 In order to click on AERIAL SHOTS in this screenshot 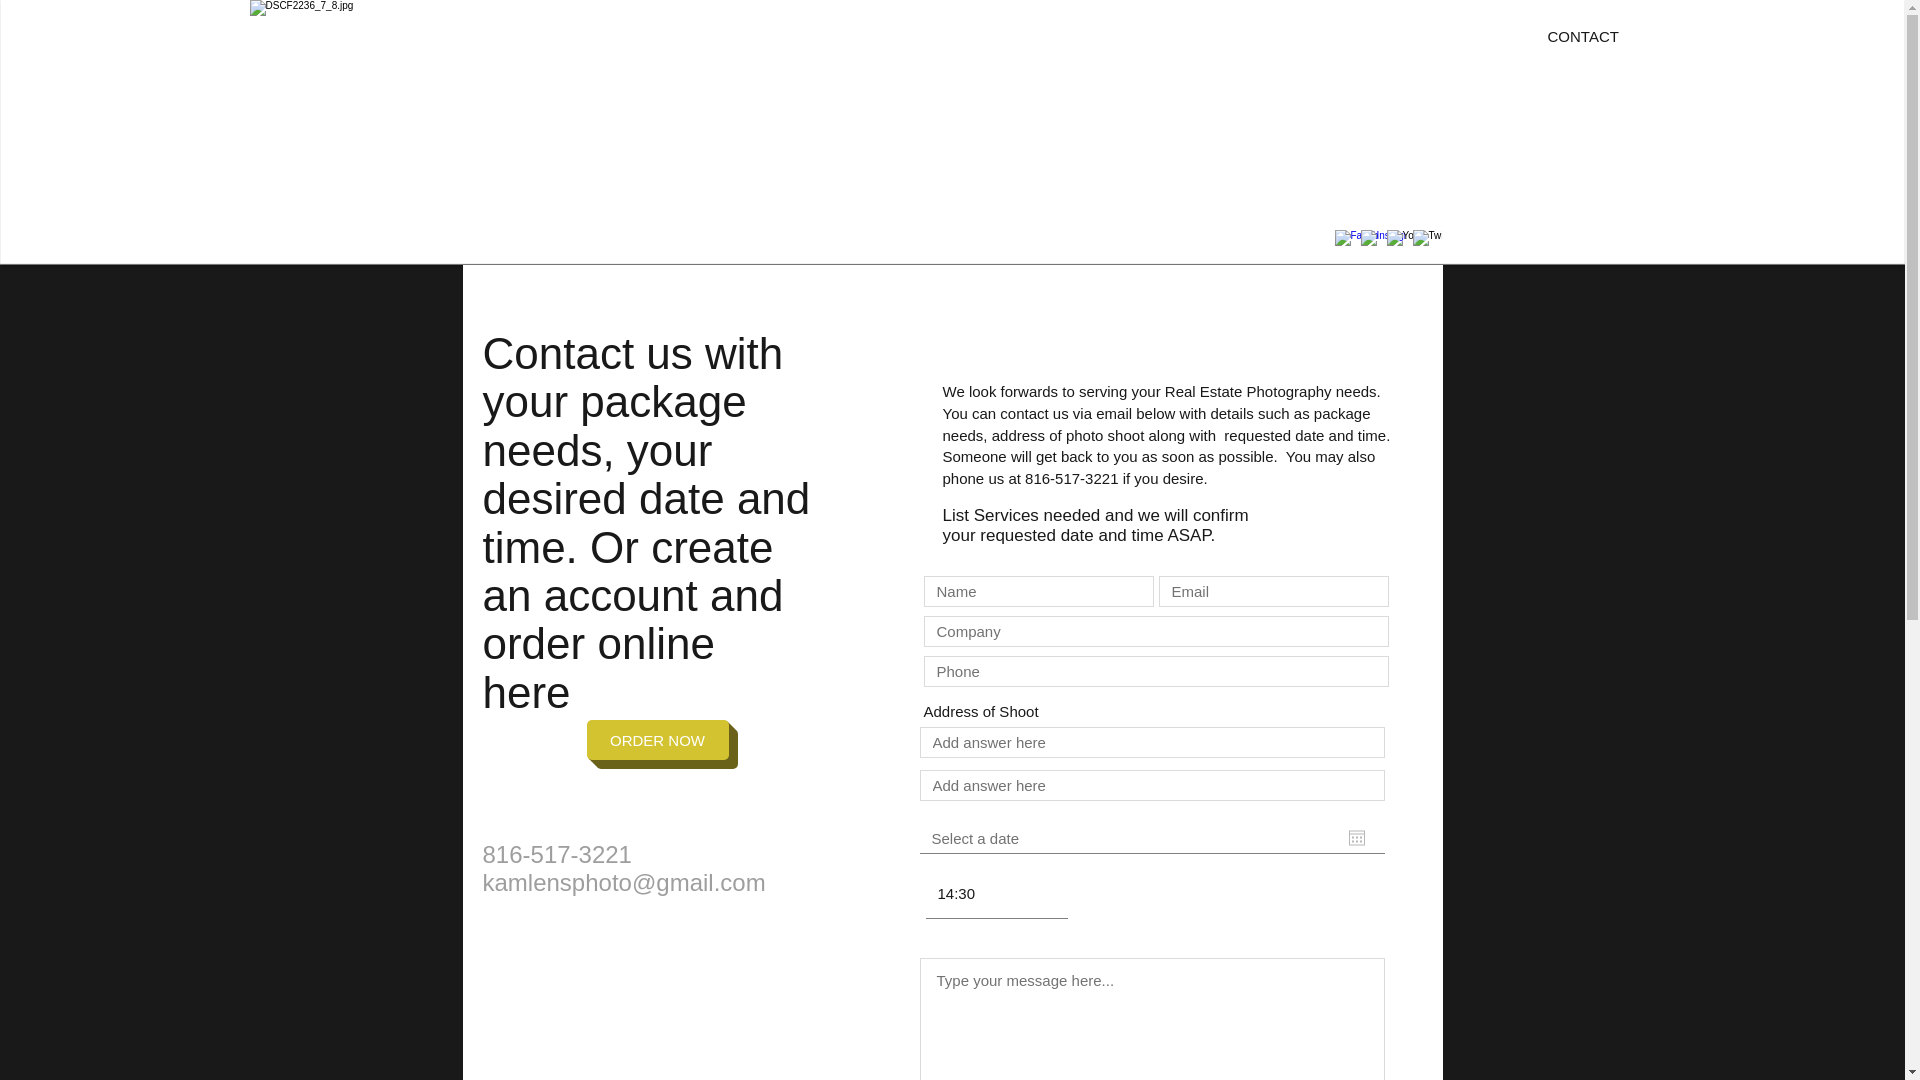, I will do `click(1224, 37)`.